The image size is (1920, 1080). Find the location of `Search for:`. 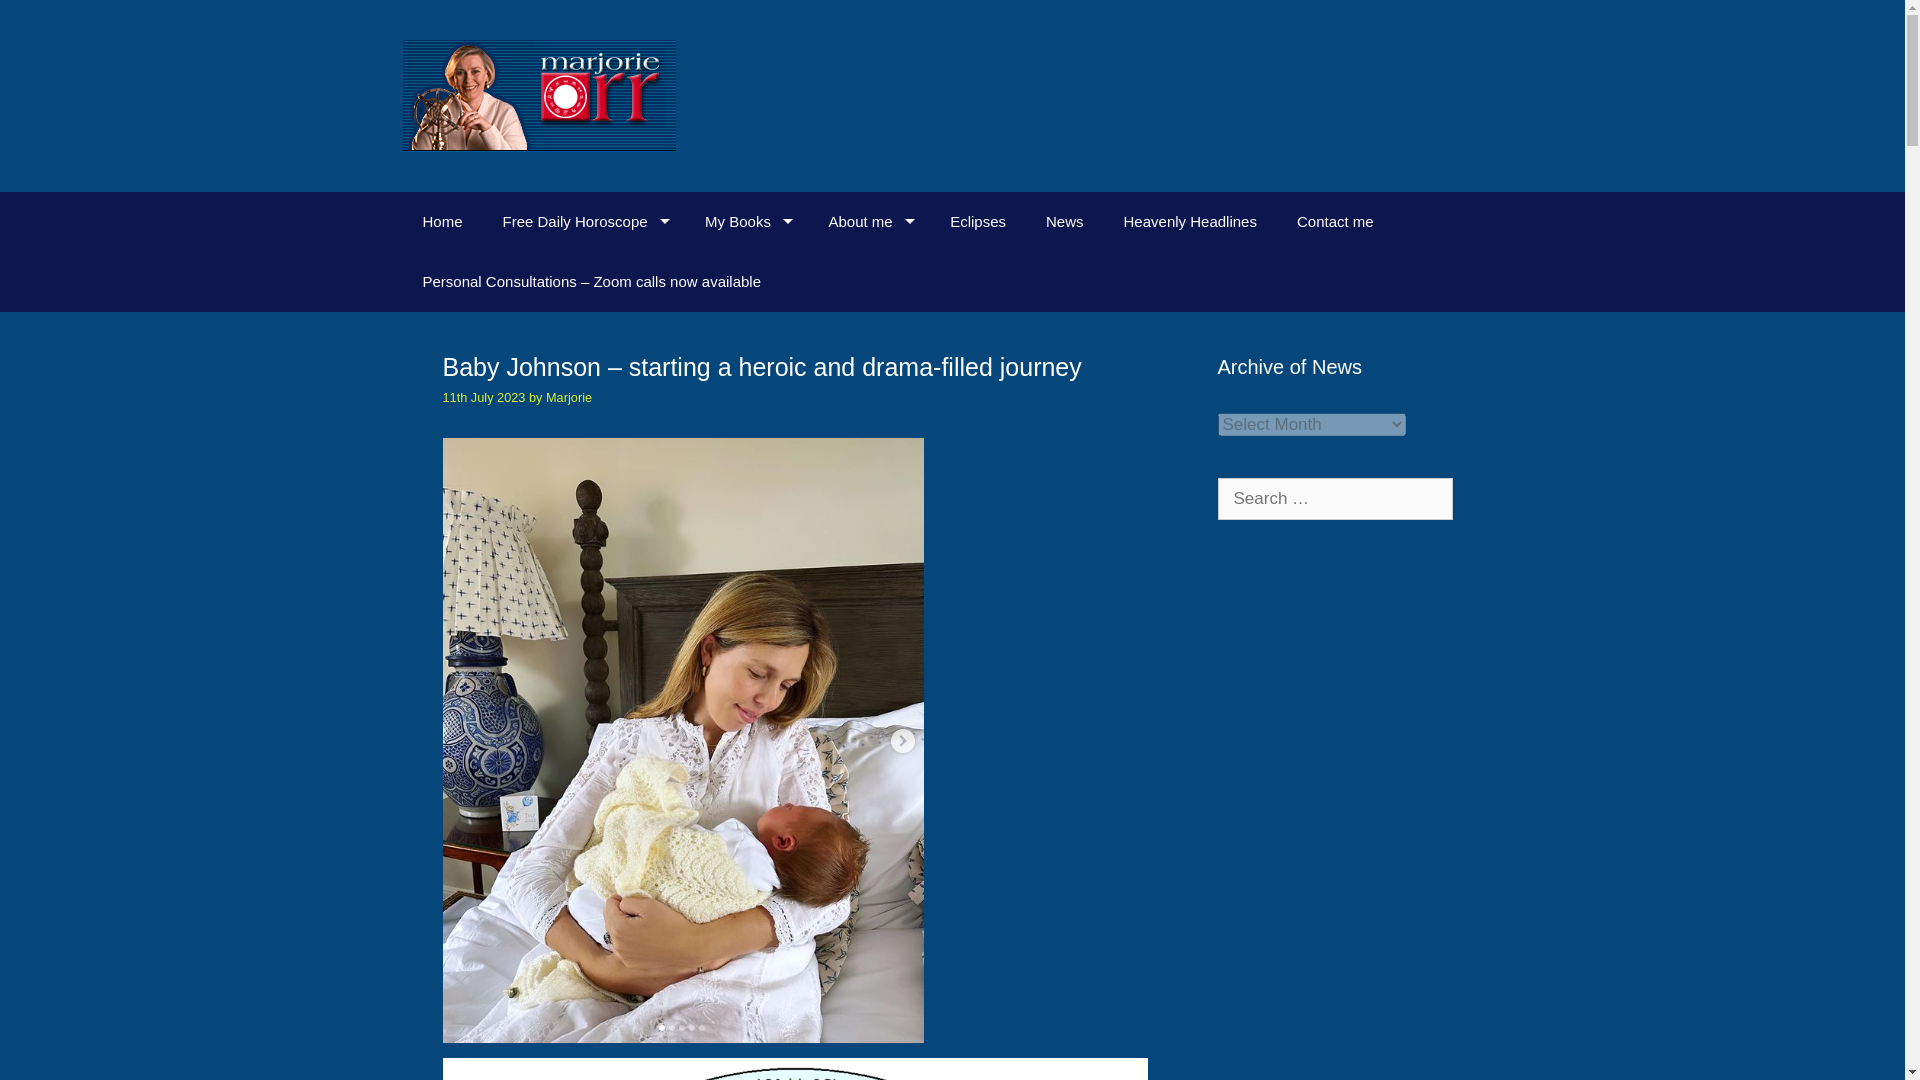

Search for: is located at coordinates (1335, 498).